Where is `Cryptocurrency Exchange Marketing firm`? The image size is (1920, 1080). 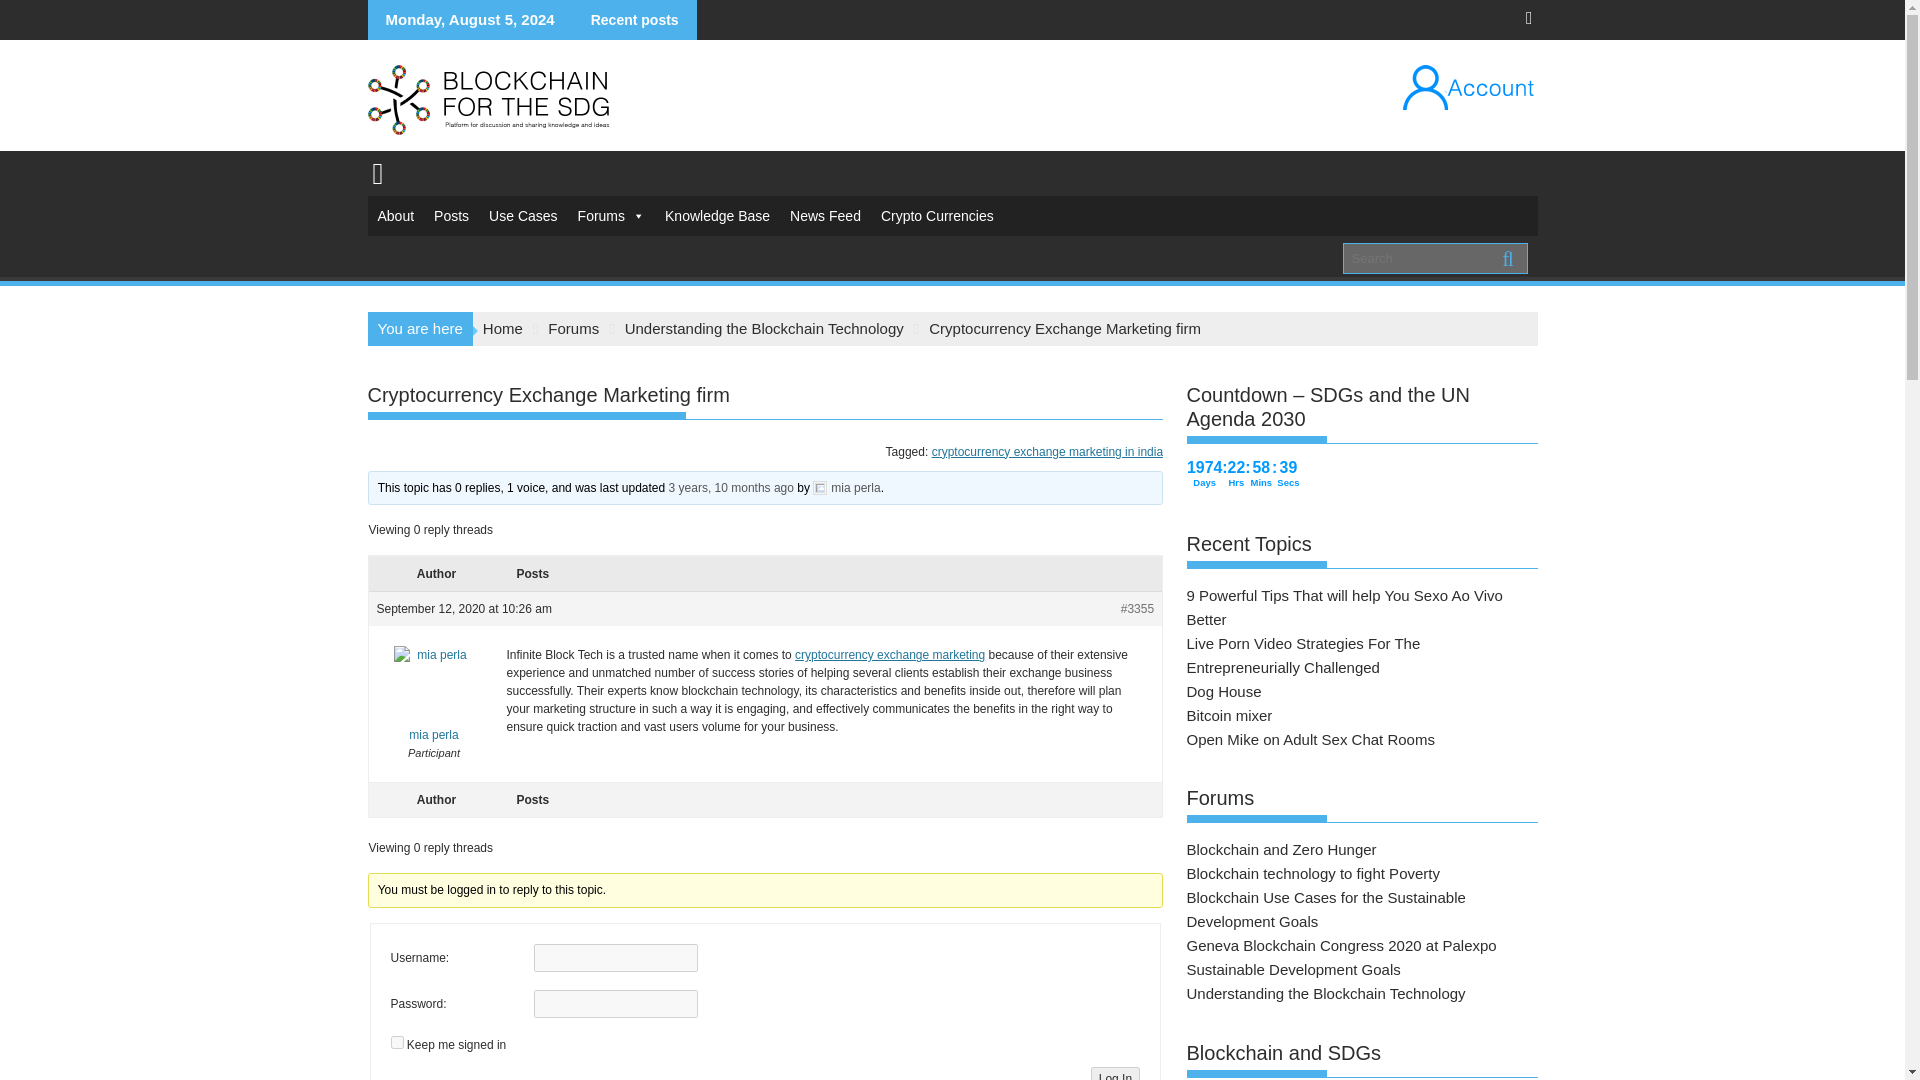
Cryptocurrency Exchange Marketing firm is located at coordinates (731, 486).